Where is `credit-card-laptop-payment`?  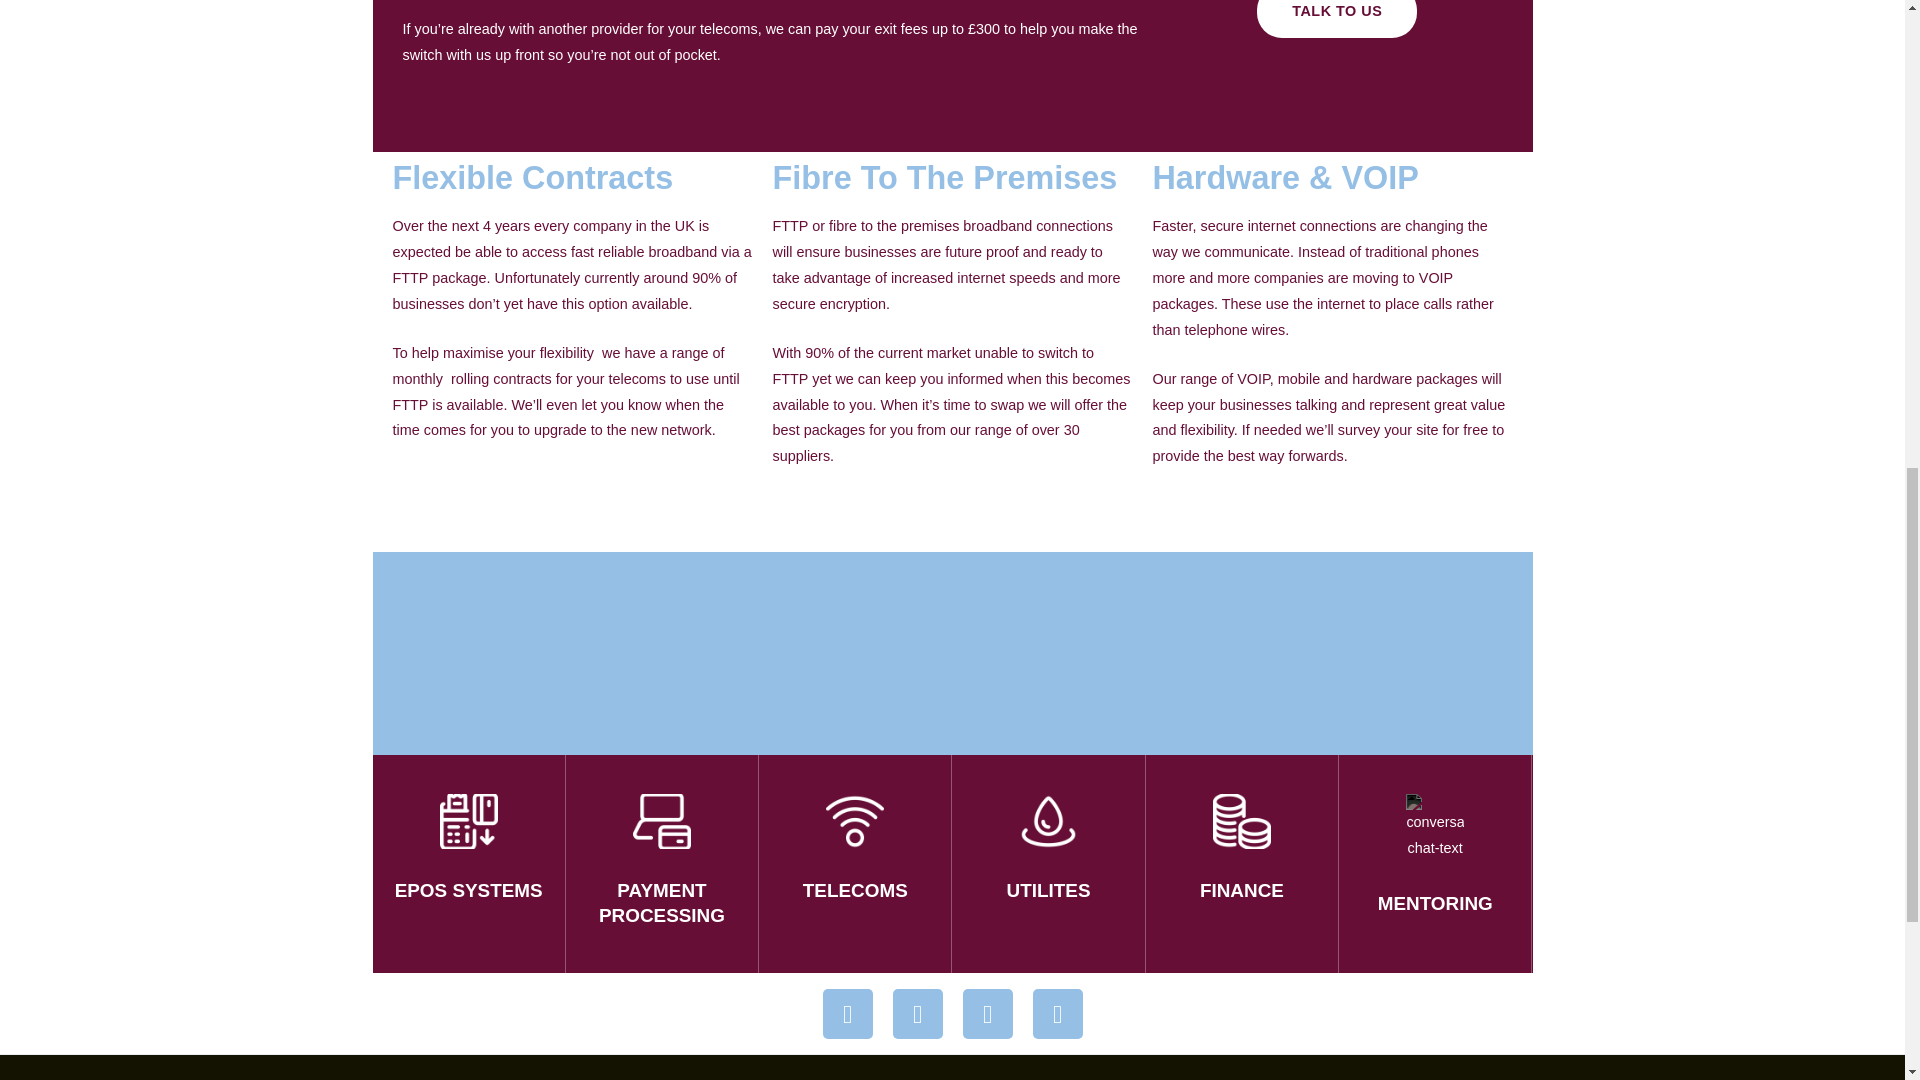
credit-card-laptop-payment is located at coordinates (662, 820).